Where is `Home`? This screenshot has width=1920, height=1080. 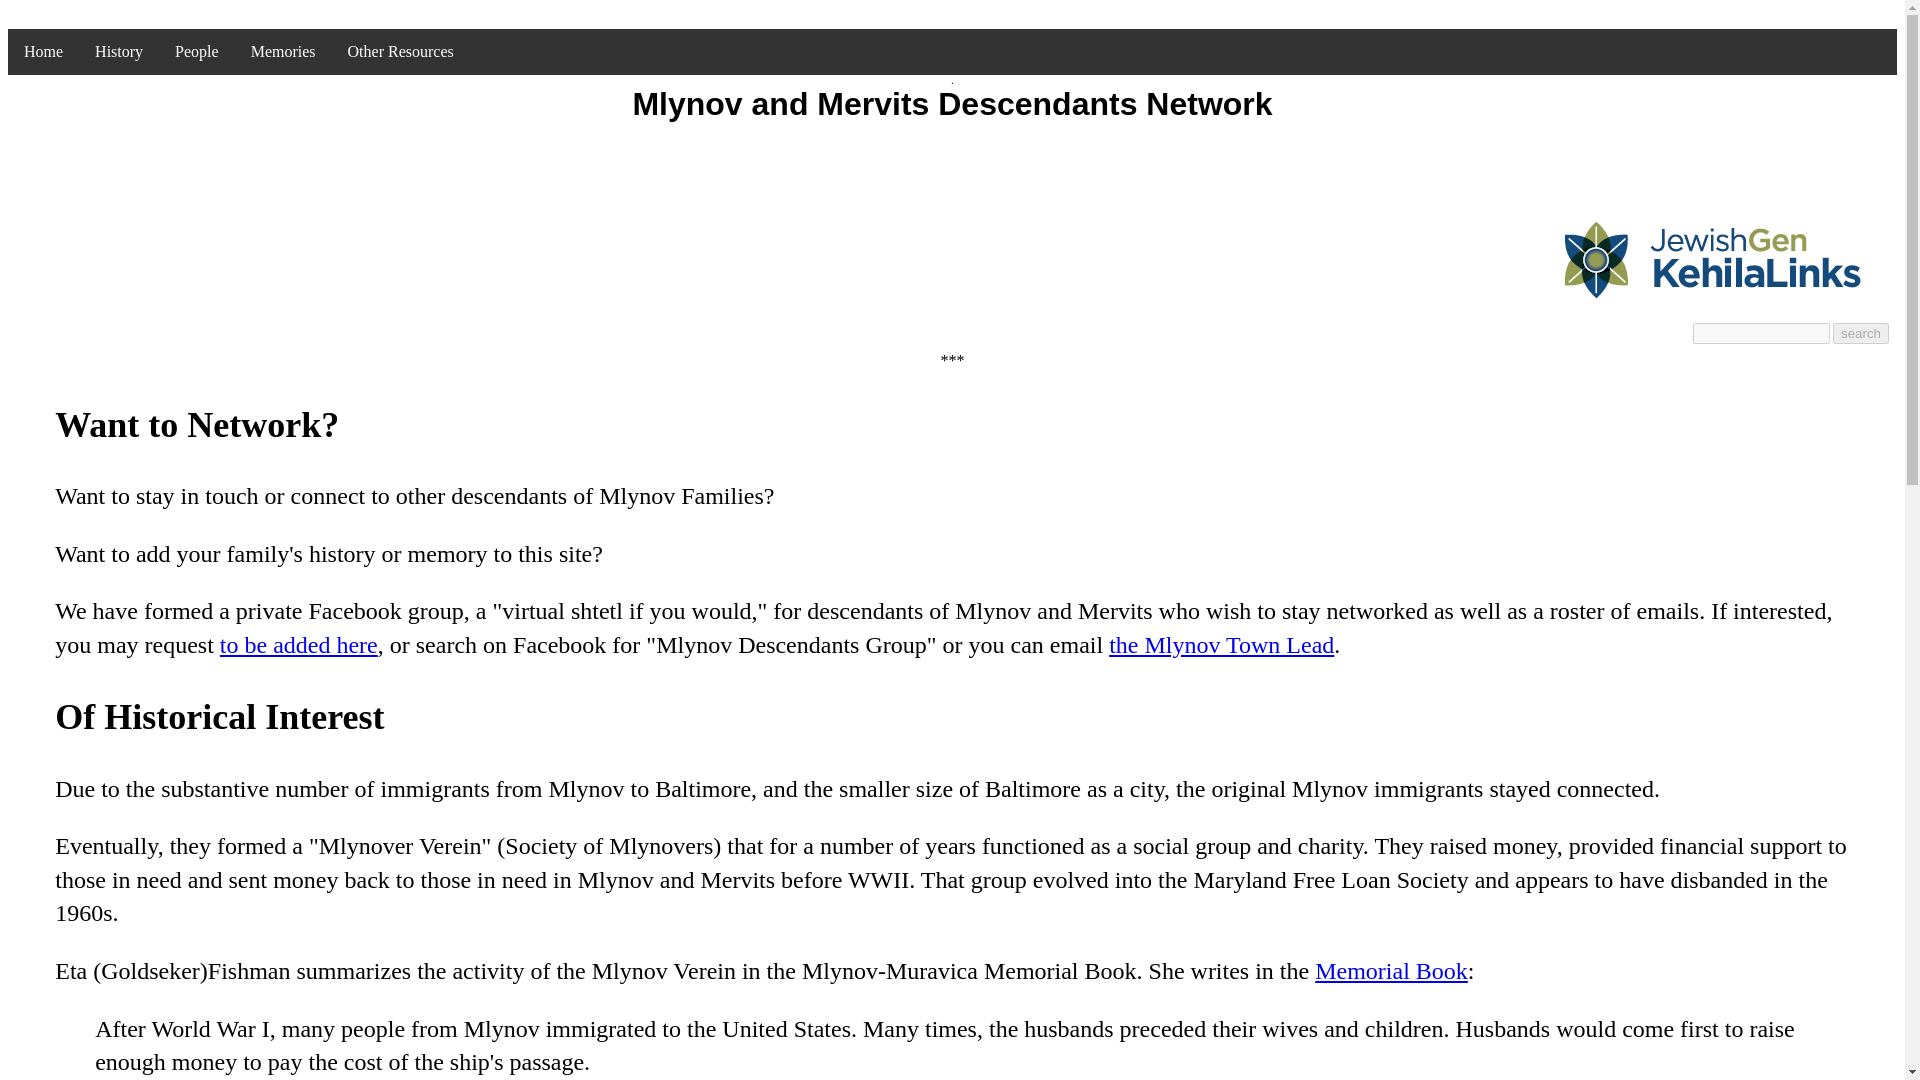
Home is located at coordinates (42, 52).